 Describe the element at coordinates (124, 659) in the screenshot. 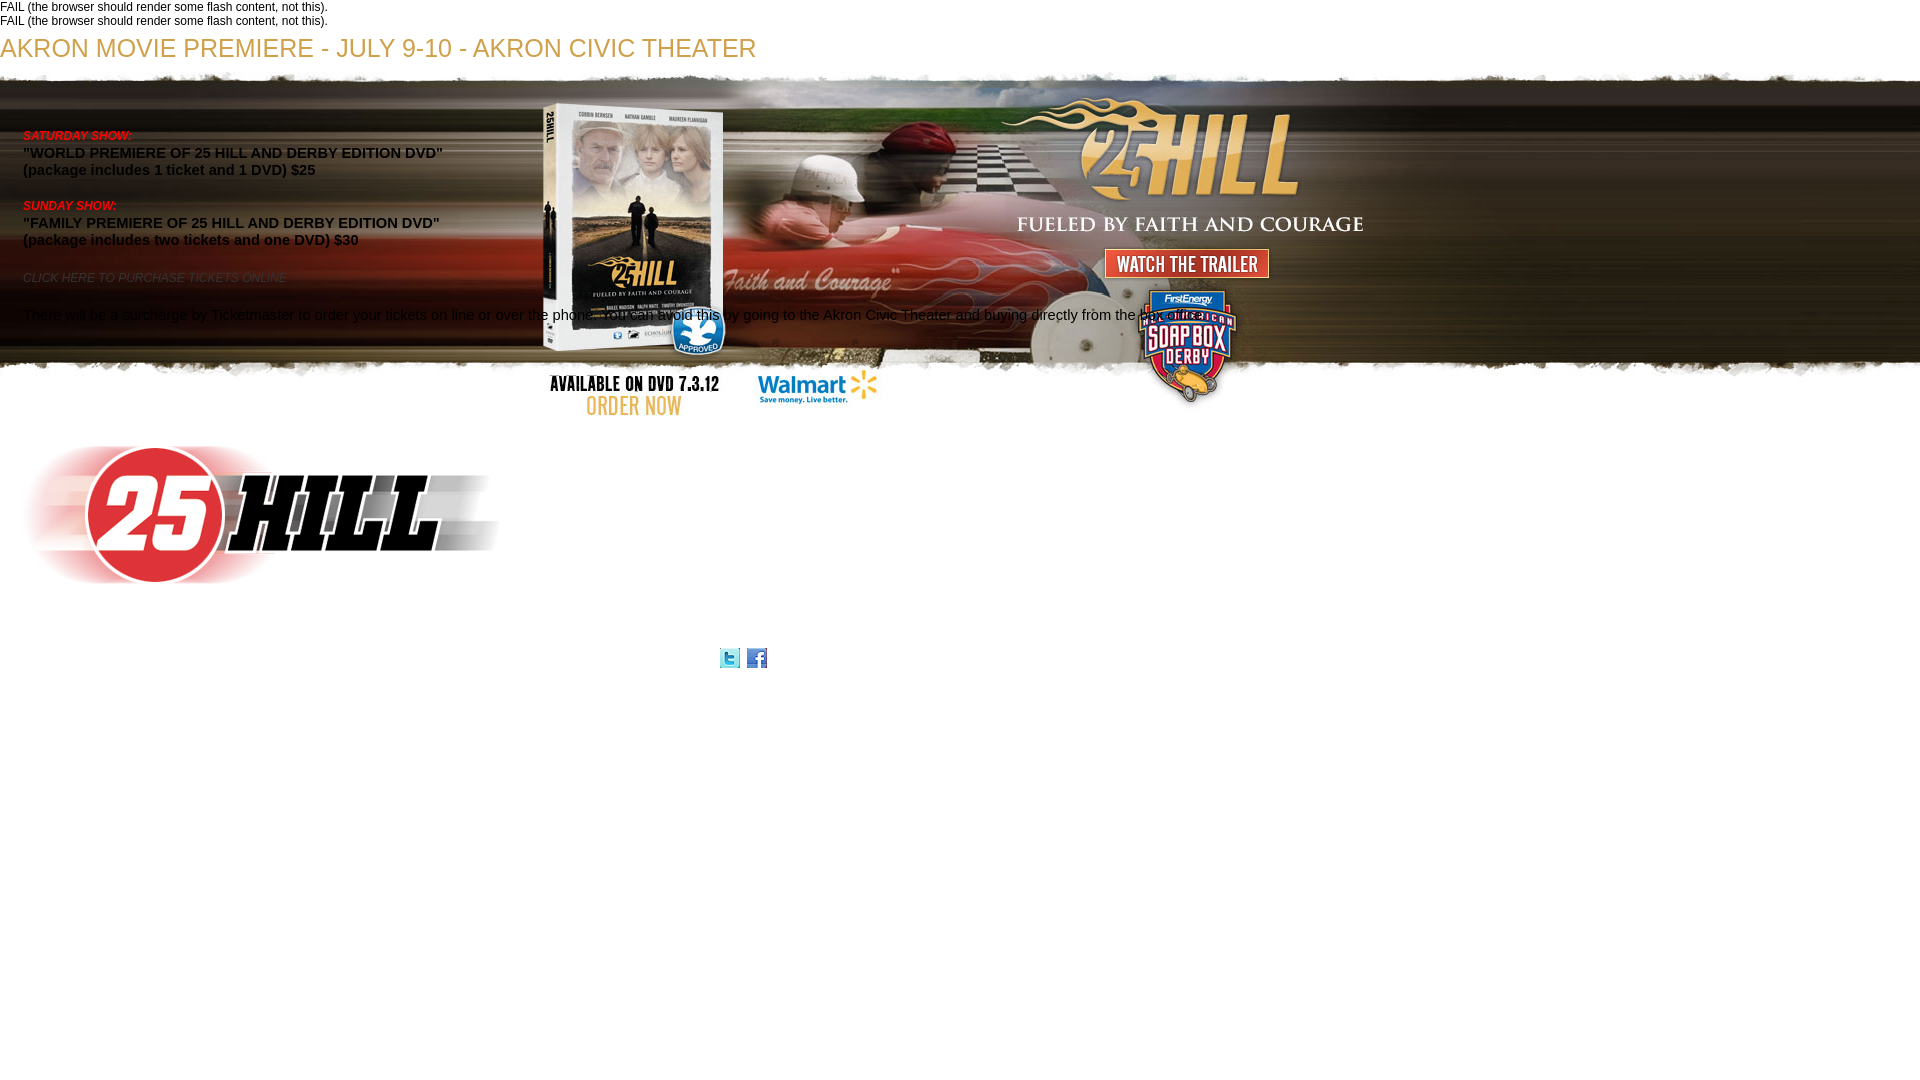

I see `BEHIND THE SCENES` at that location.